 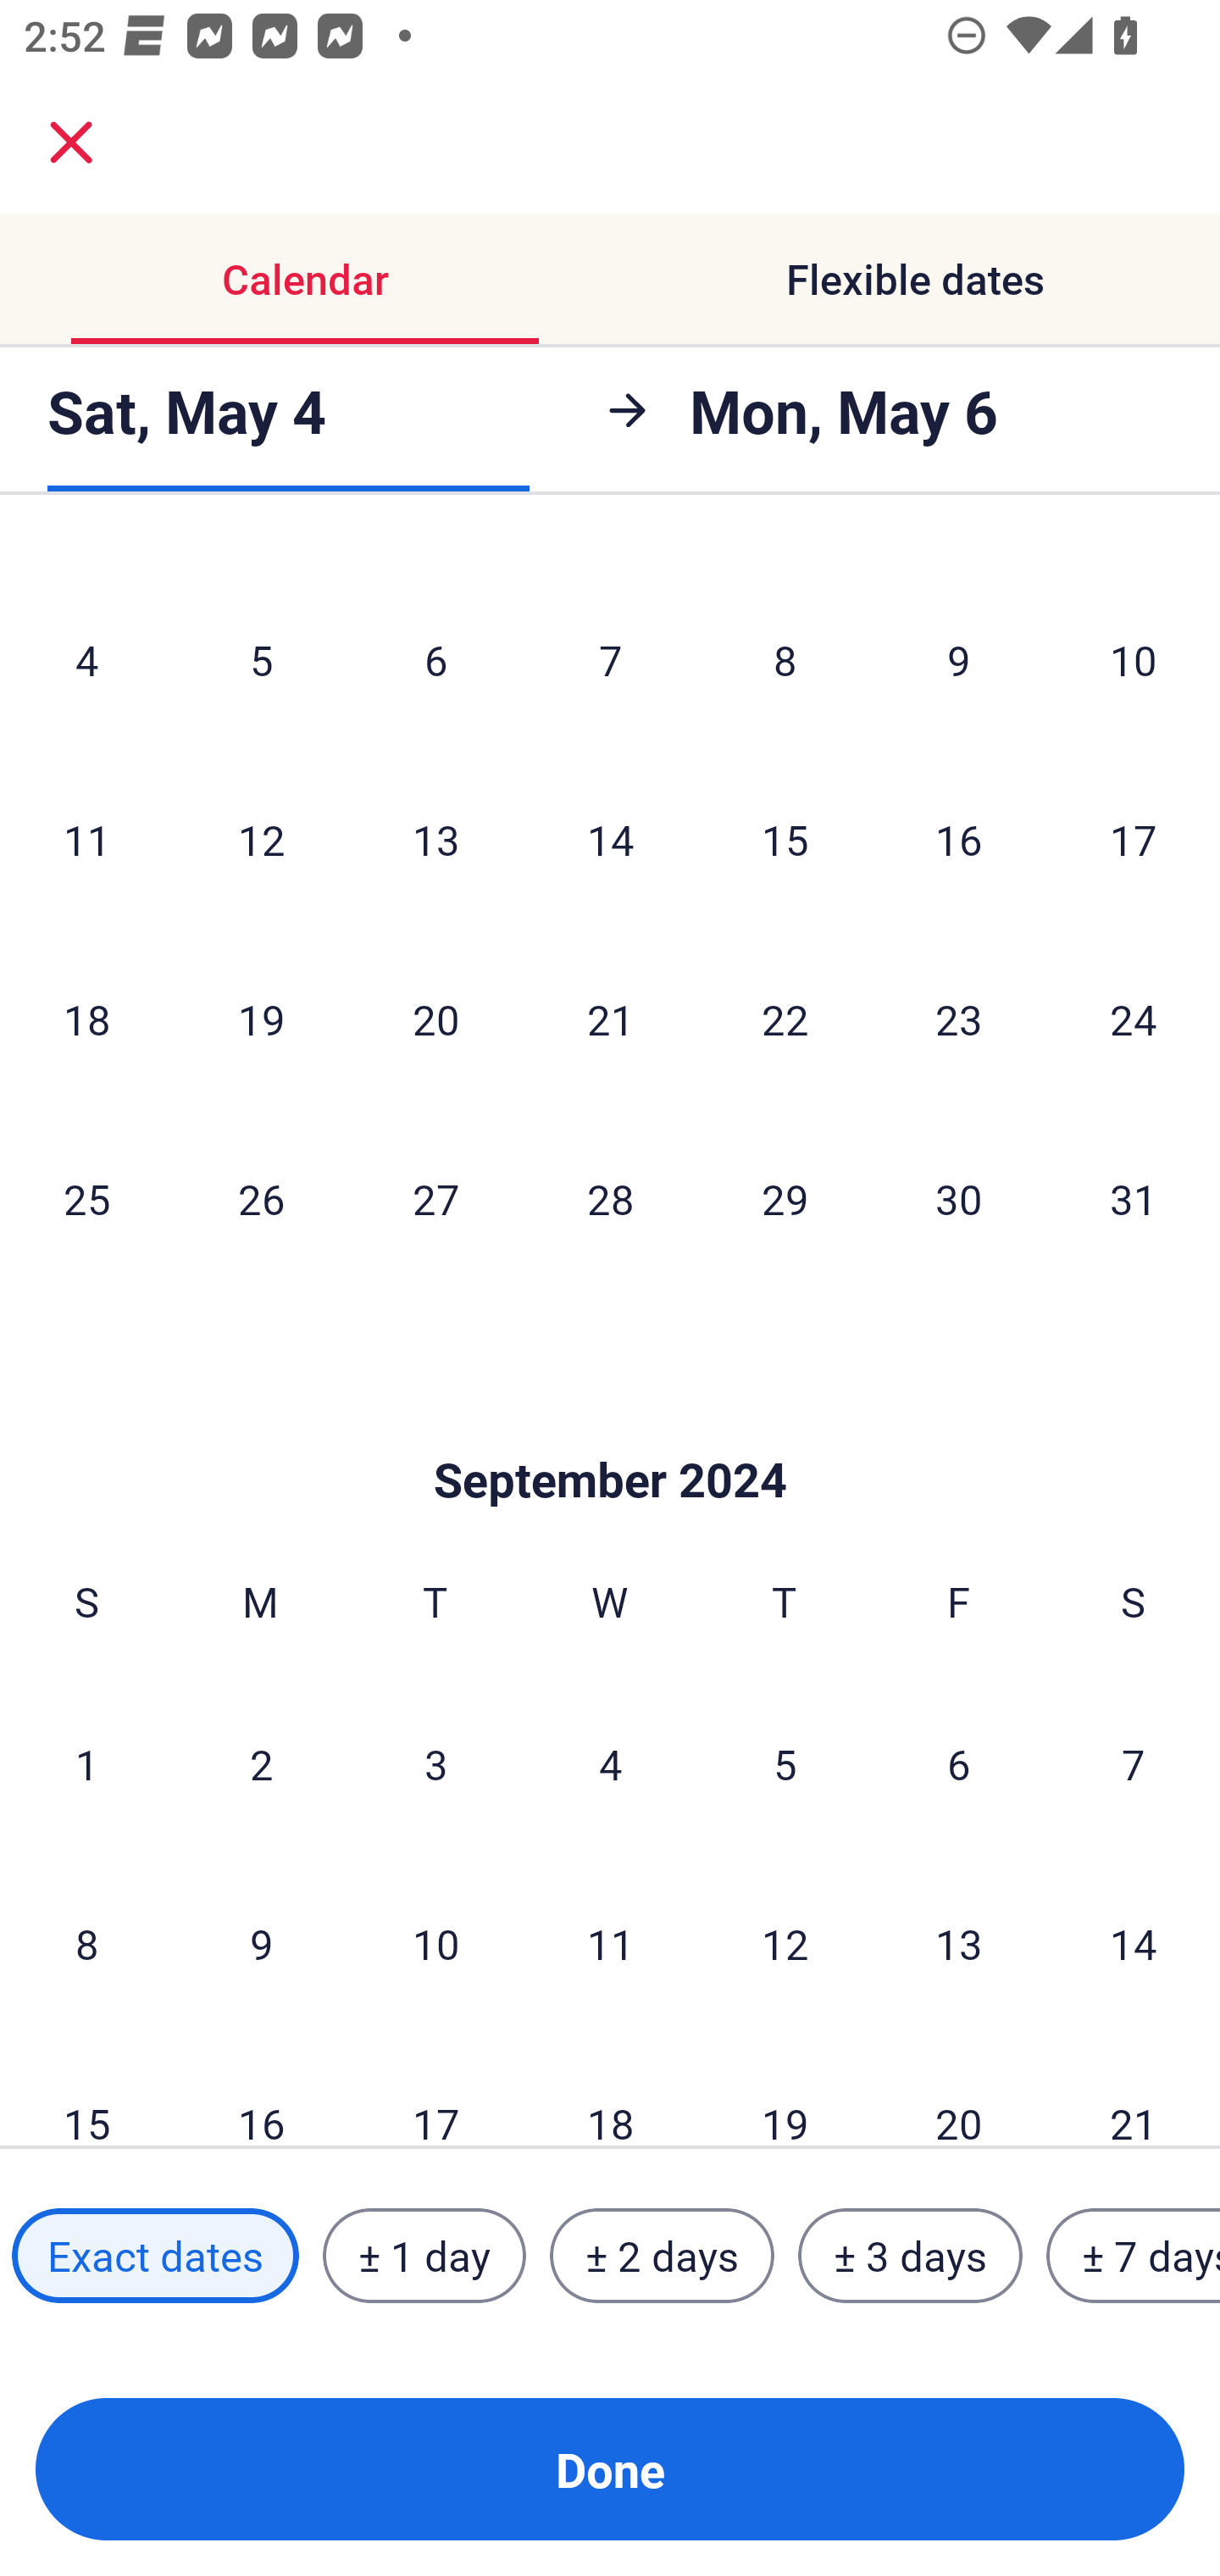 What do you see at coordinates (610, 1763) in the screenshot?
I see `4 Wednesday, September 4, 2024` at bounding box center [610, 1763].